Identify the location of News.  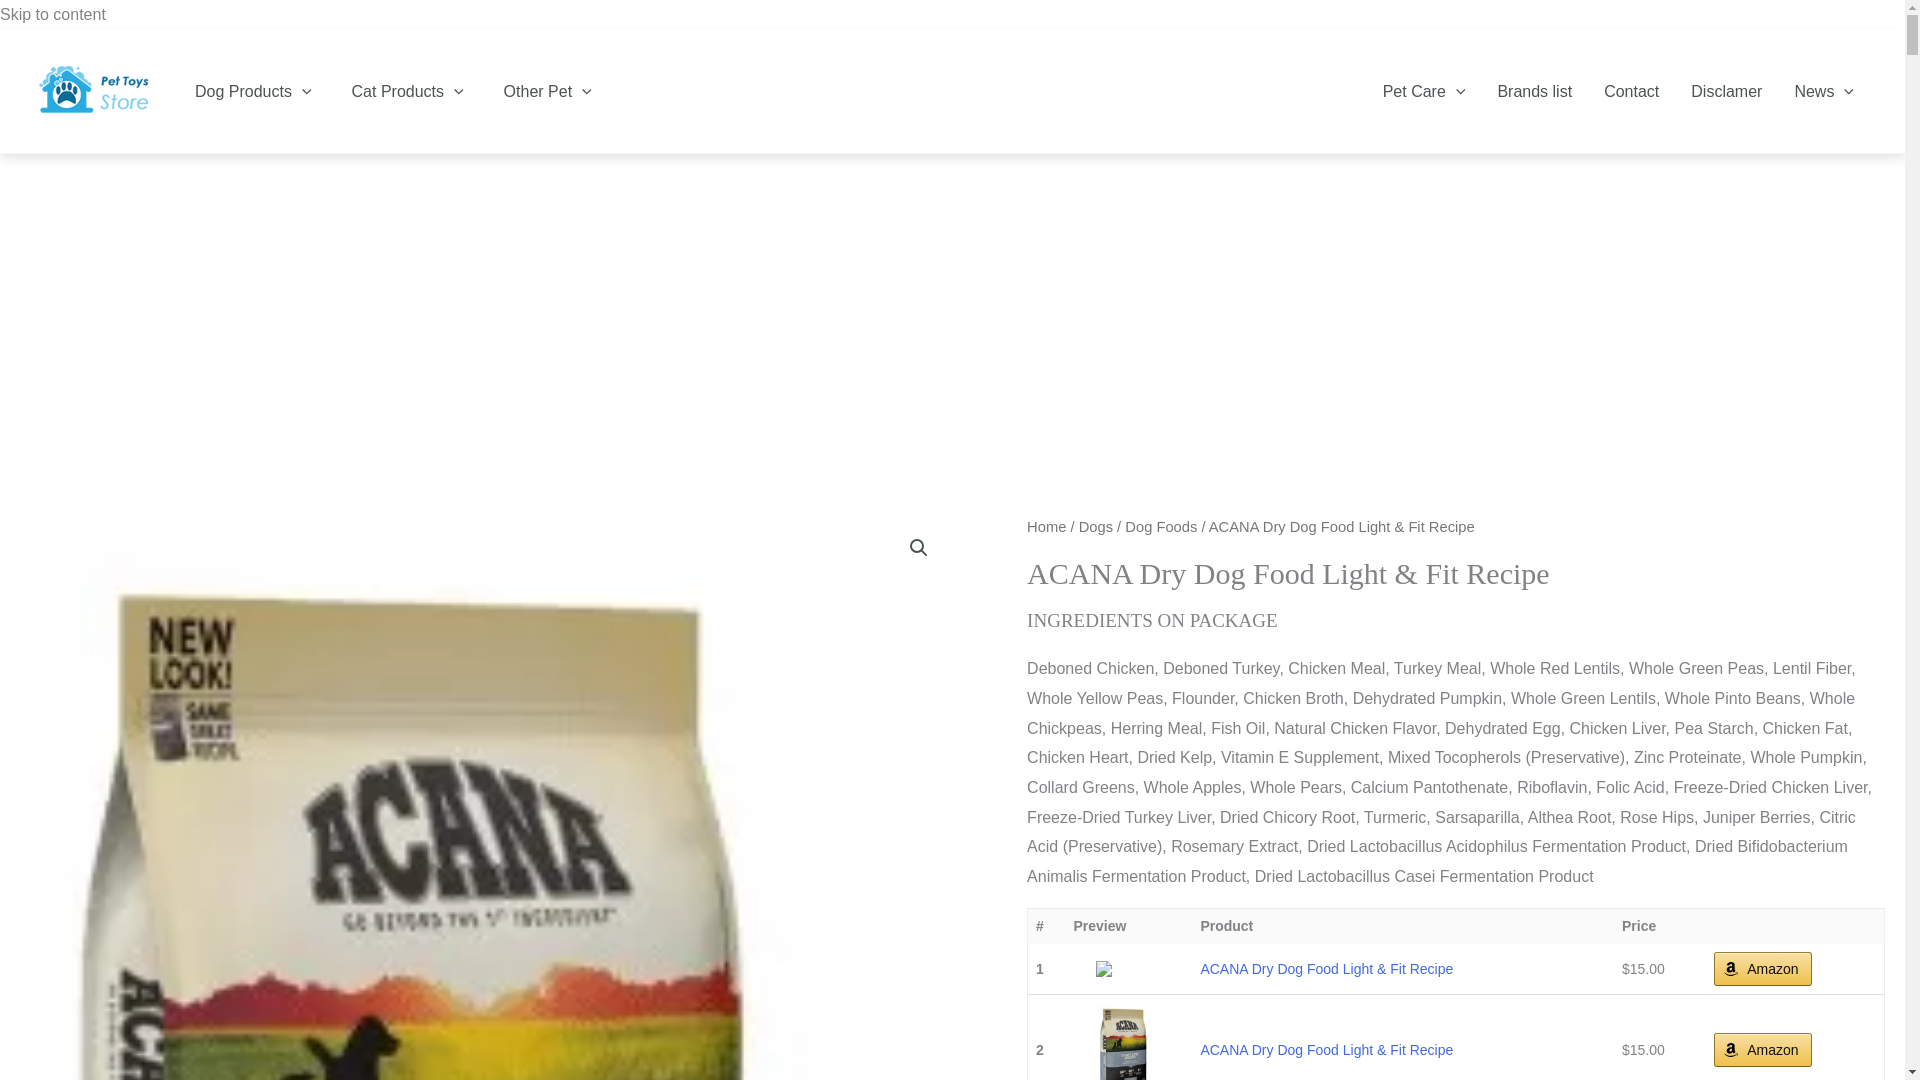
(1824, 90).